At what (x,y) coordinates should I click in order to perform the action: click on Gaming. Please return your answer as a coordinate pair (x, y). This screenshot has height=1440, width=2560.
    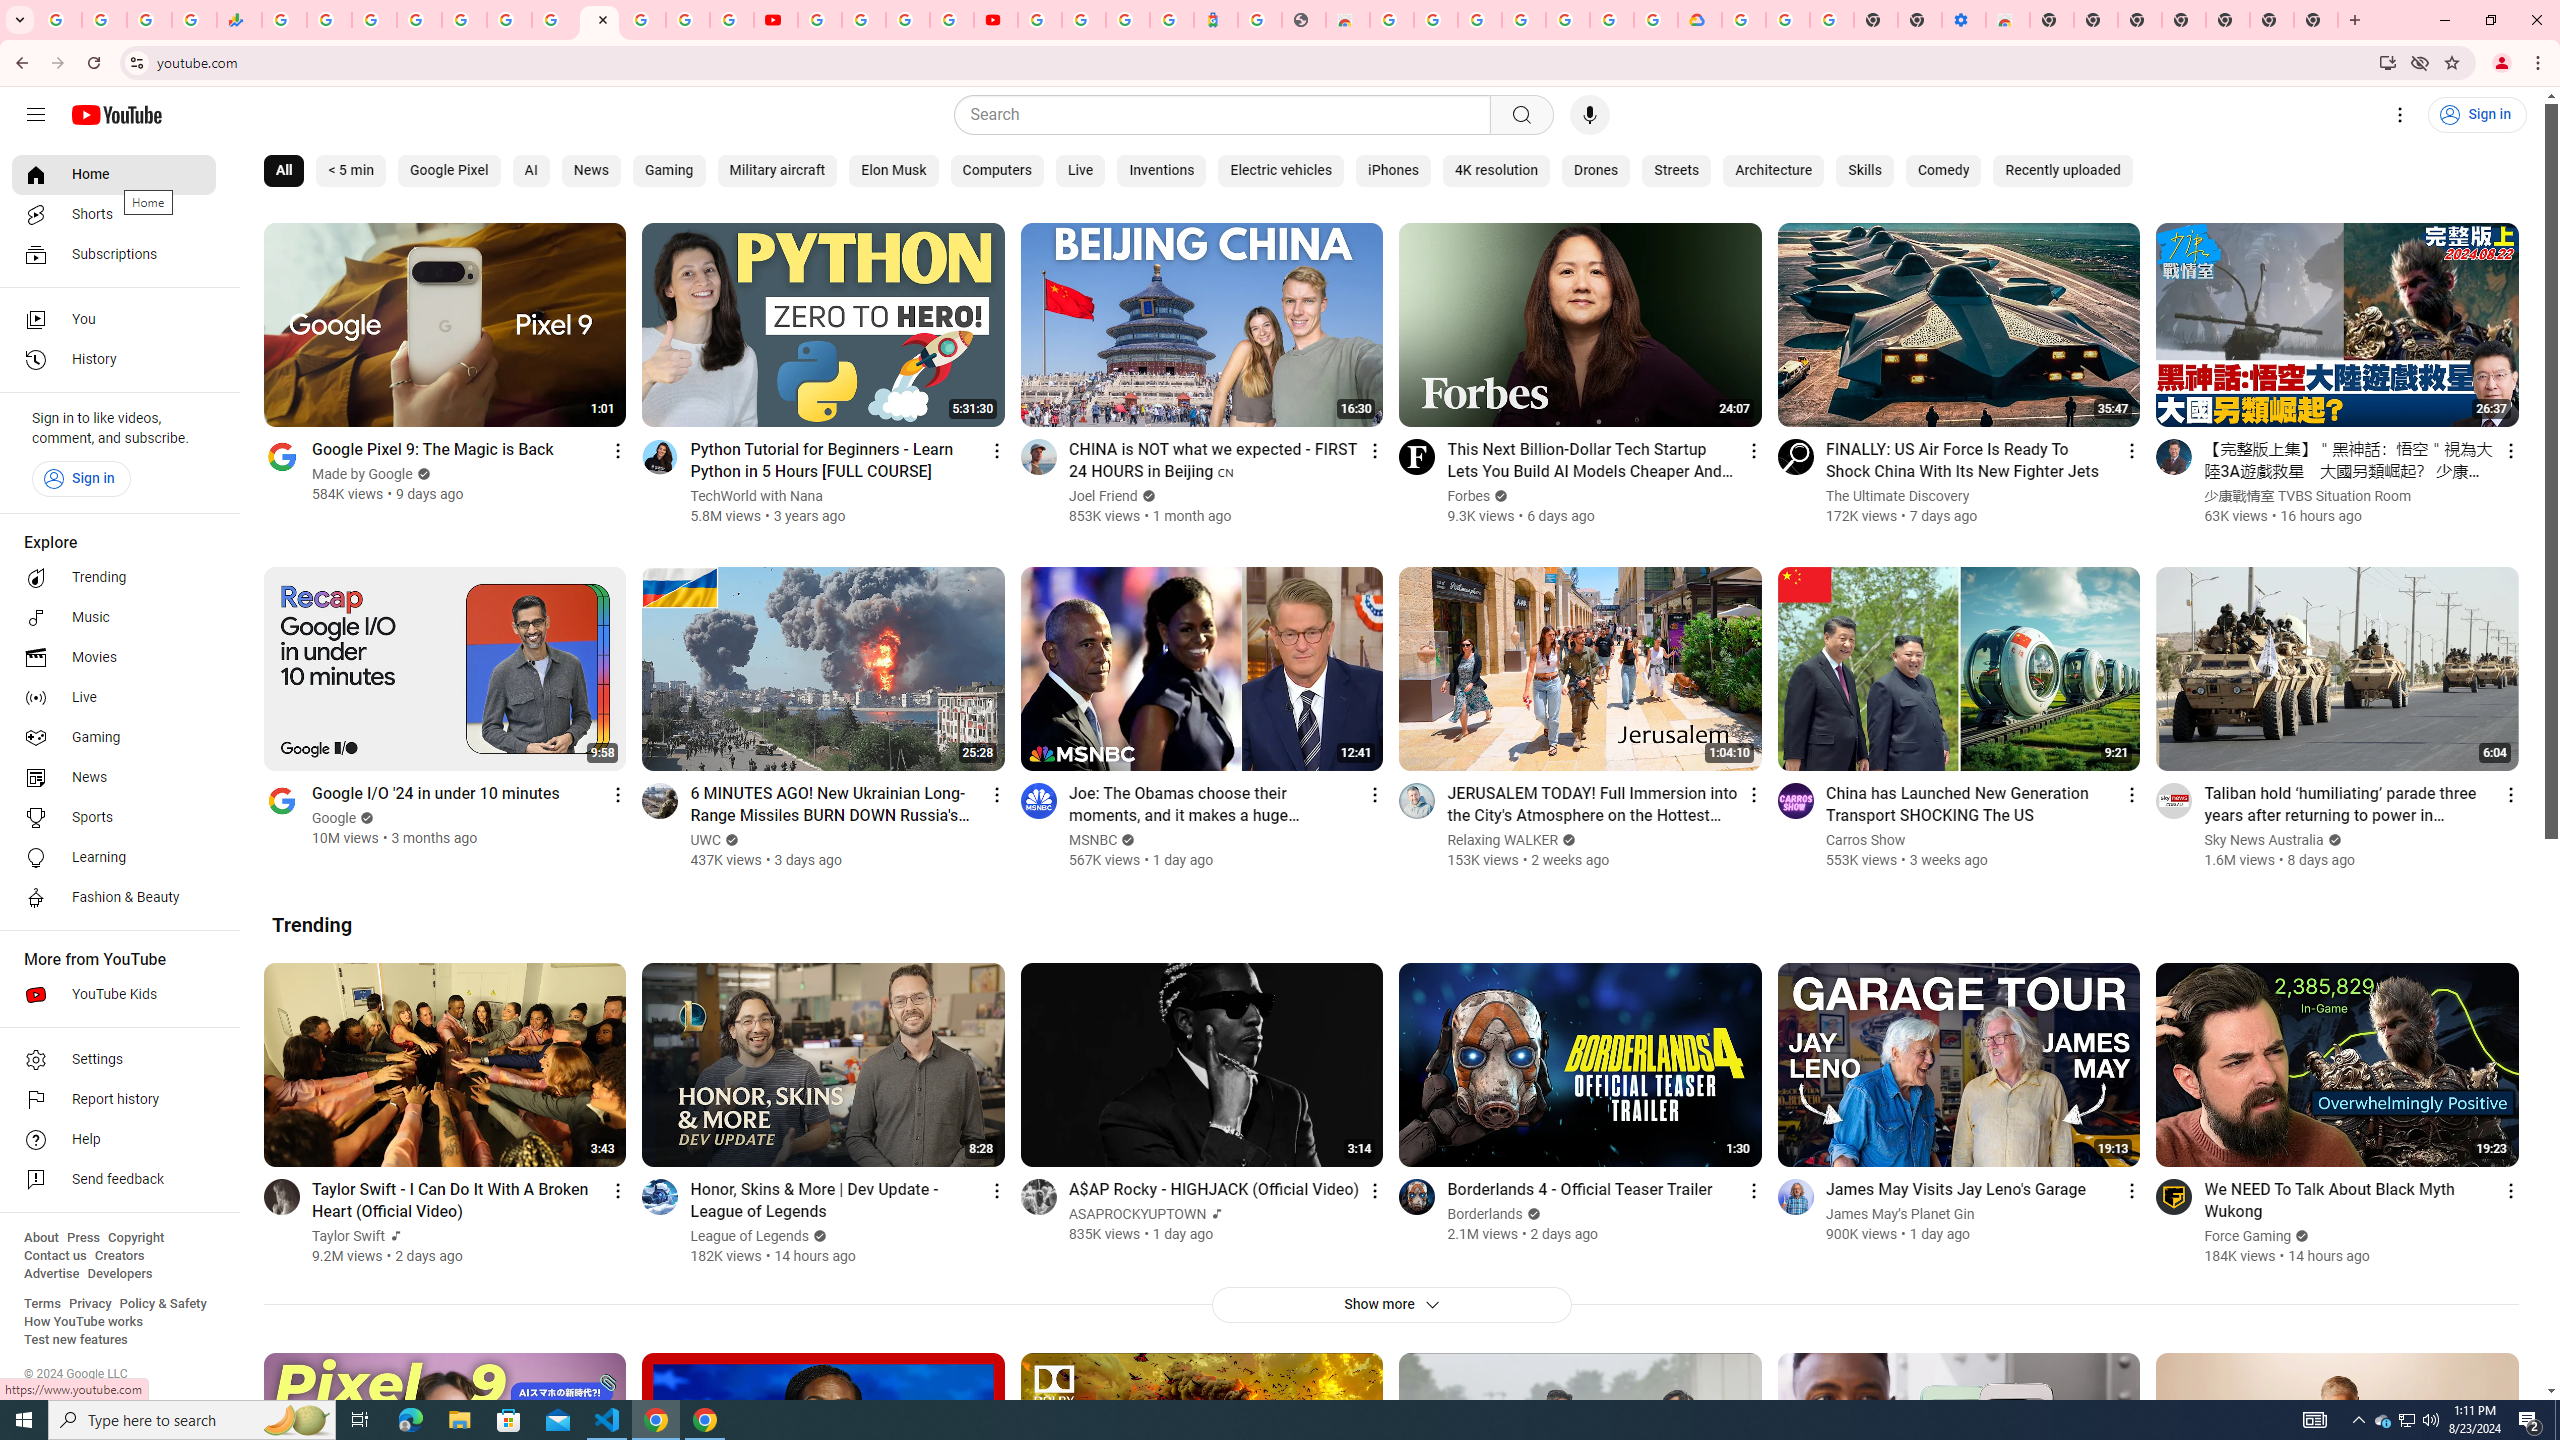
    Looking at the image, I should click on (669, 171).